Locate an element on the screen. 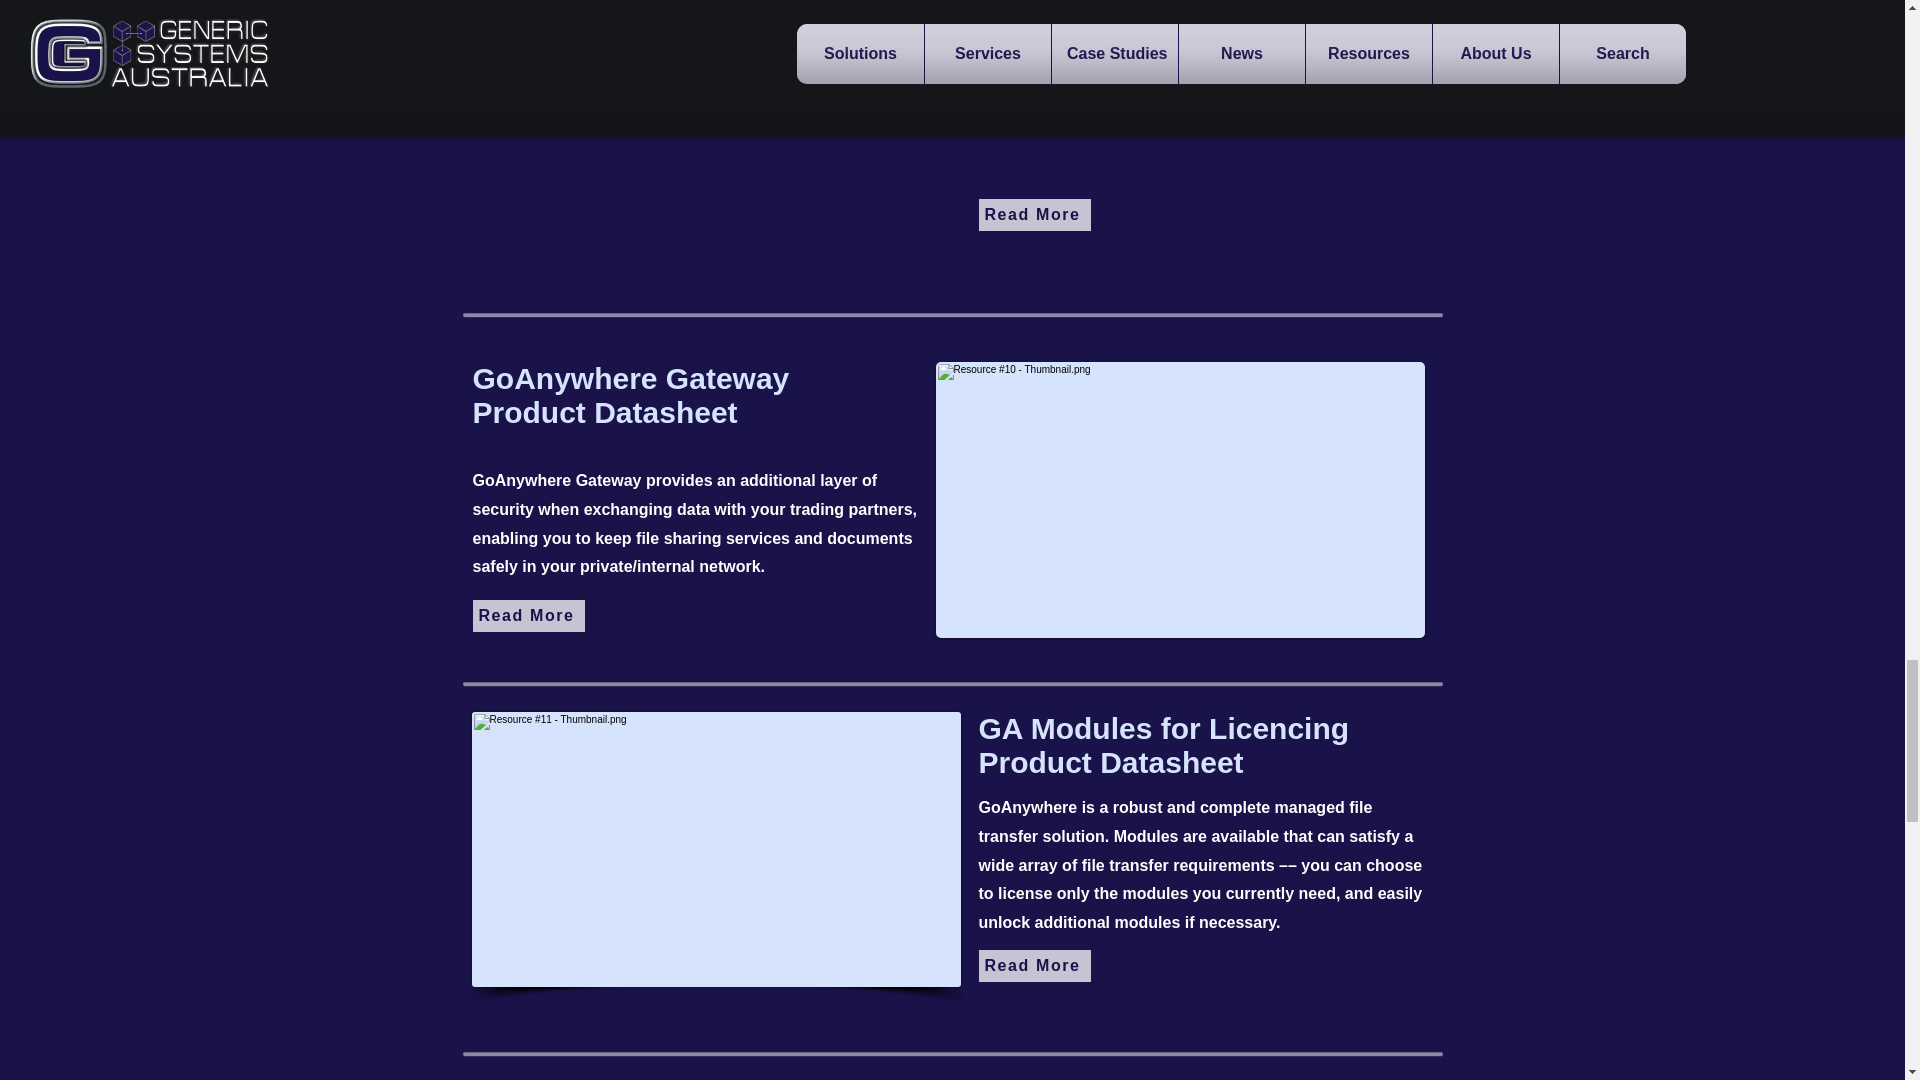  Read More is located at coordinates (528, 616).